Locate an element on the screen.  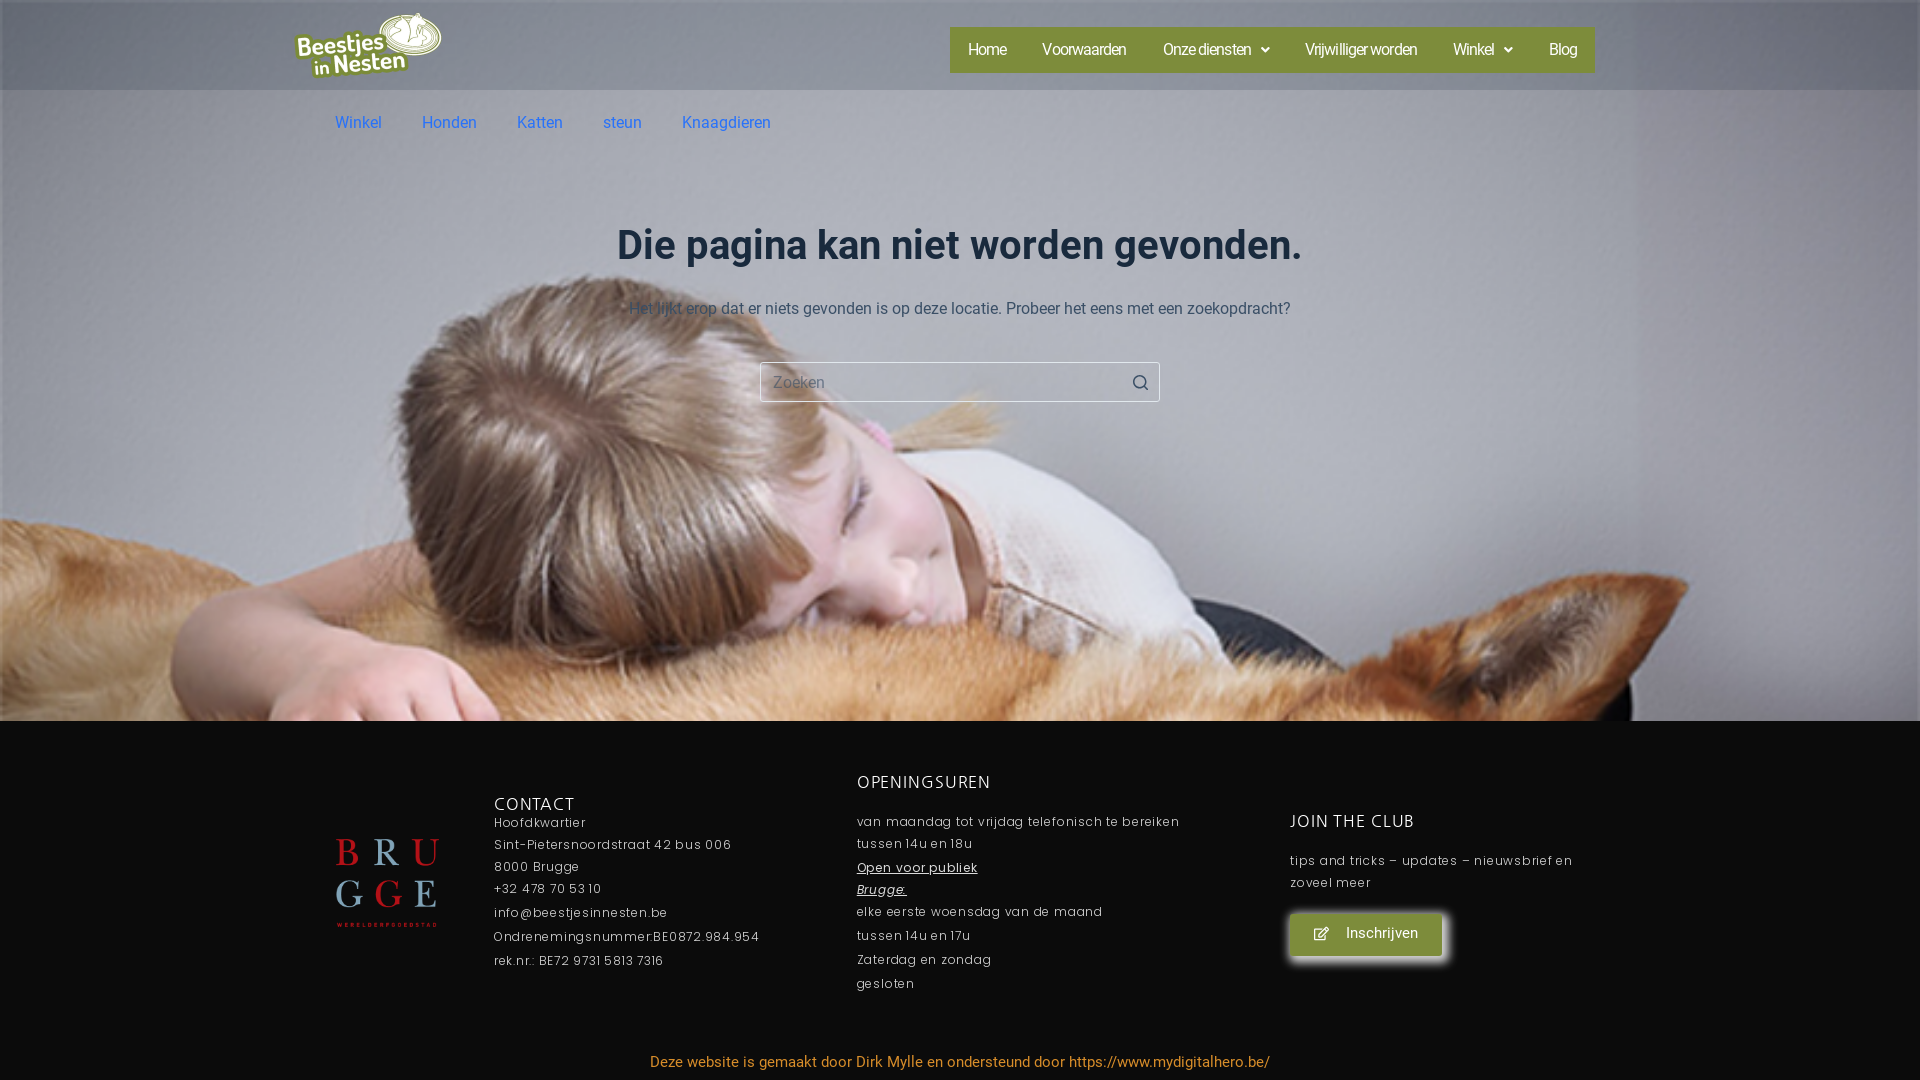
Home is located at coordinates (987, 50).